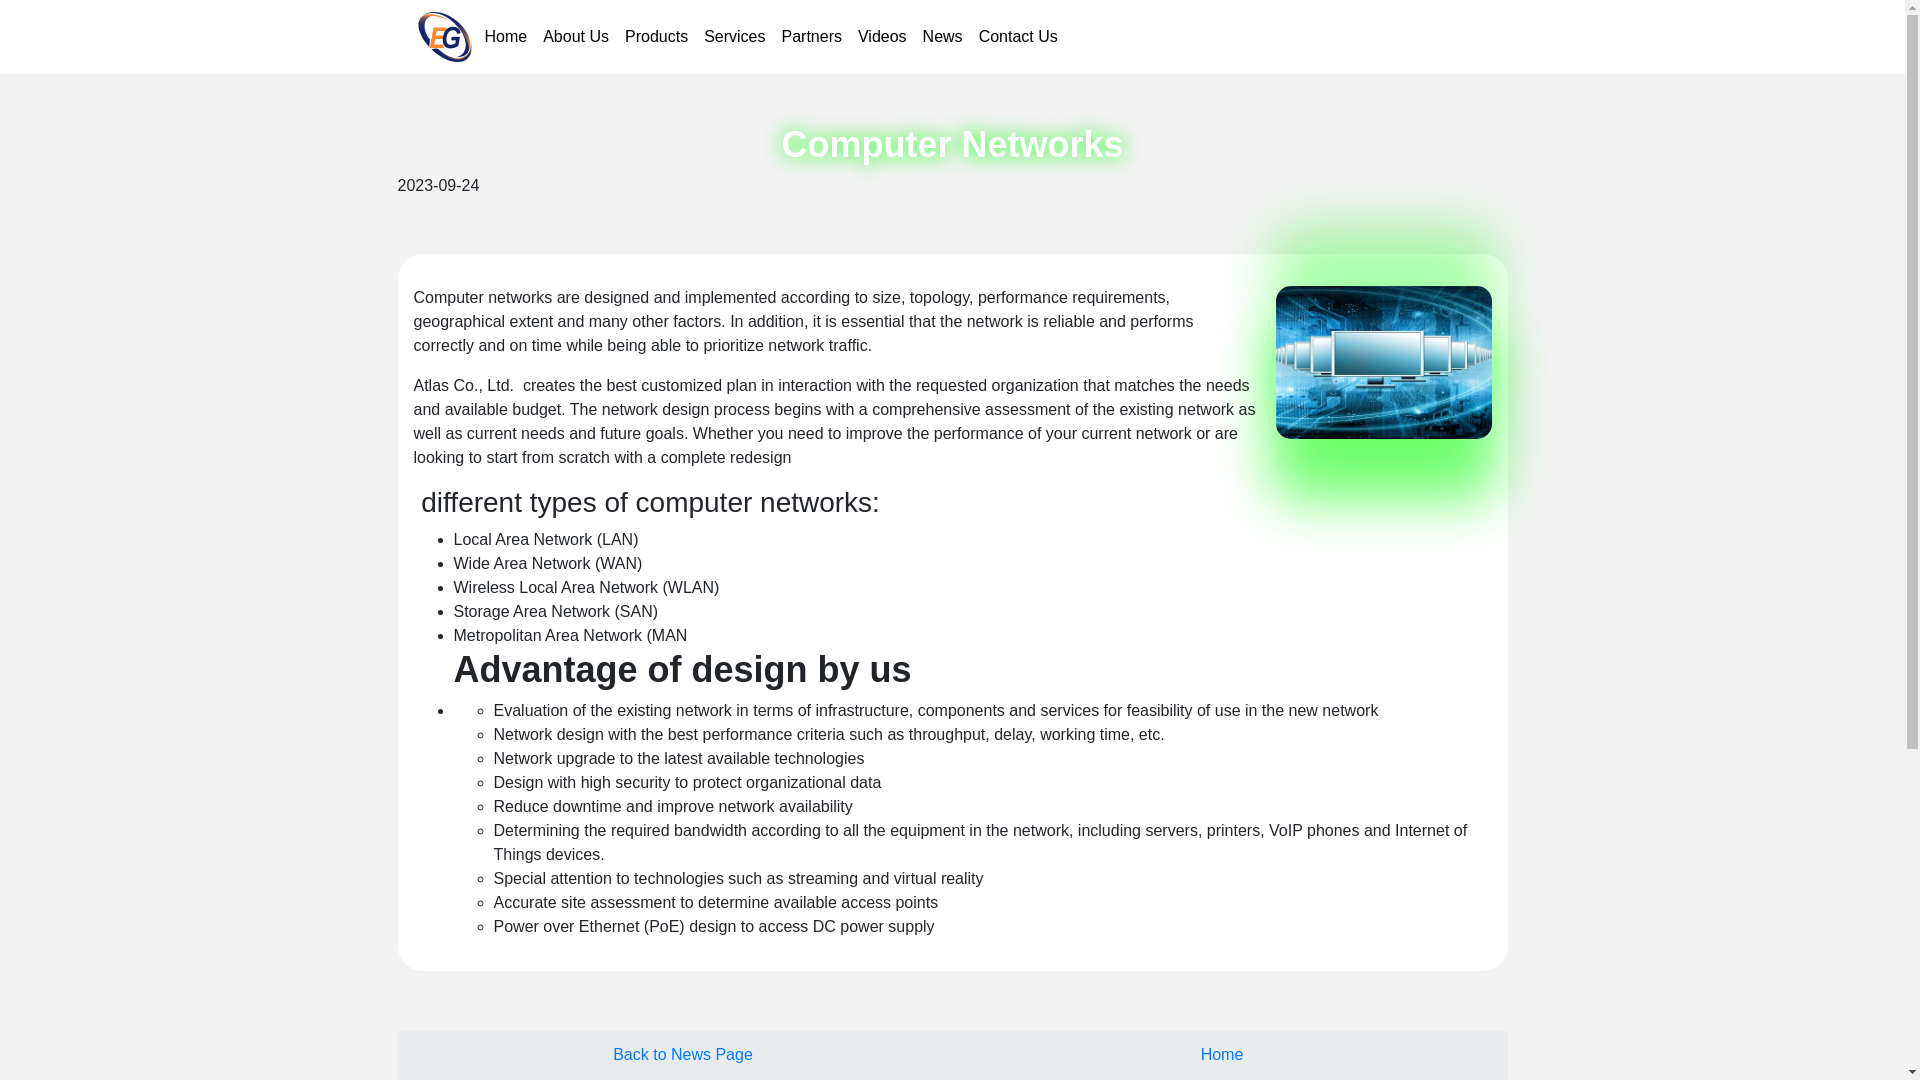  Describe the element at coordinates (576, 37) in the screenshot. I see `About Us` at that location.